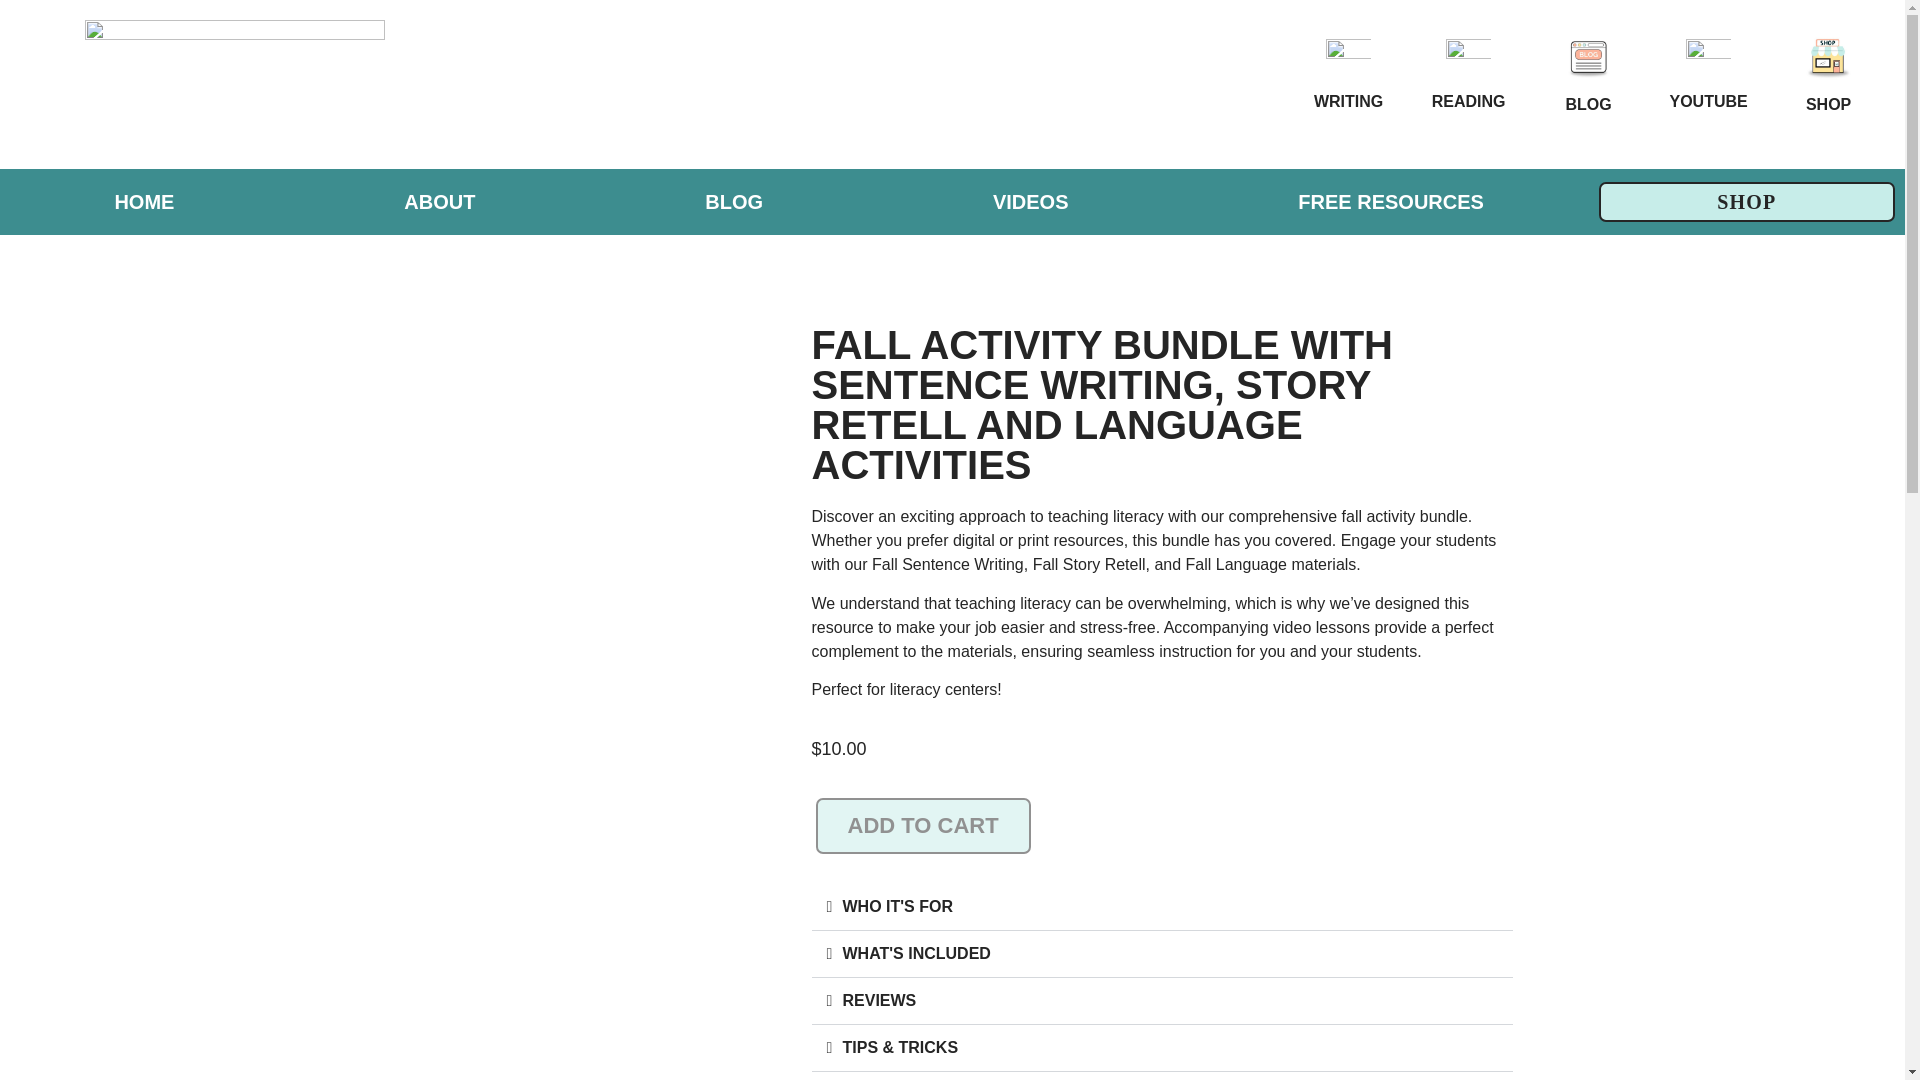 Image resolution: width=1920 pixels, height=1080 pixels. Describe the element at coordinates (439, 202) in the screenshot. I see `ABOUT` at that location.